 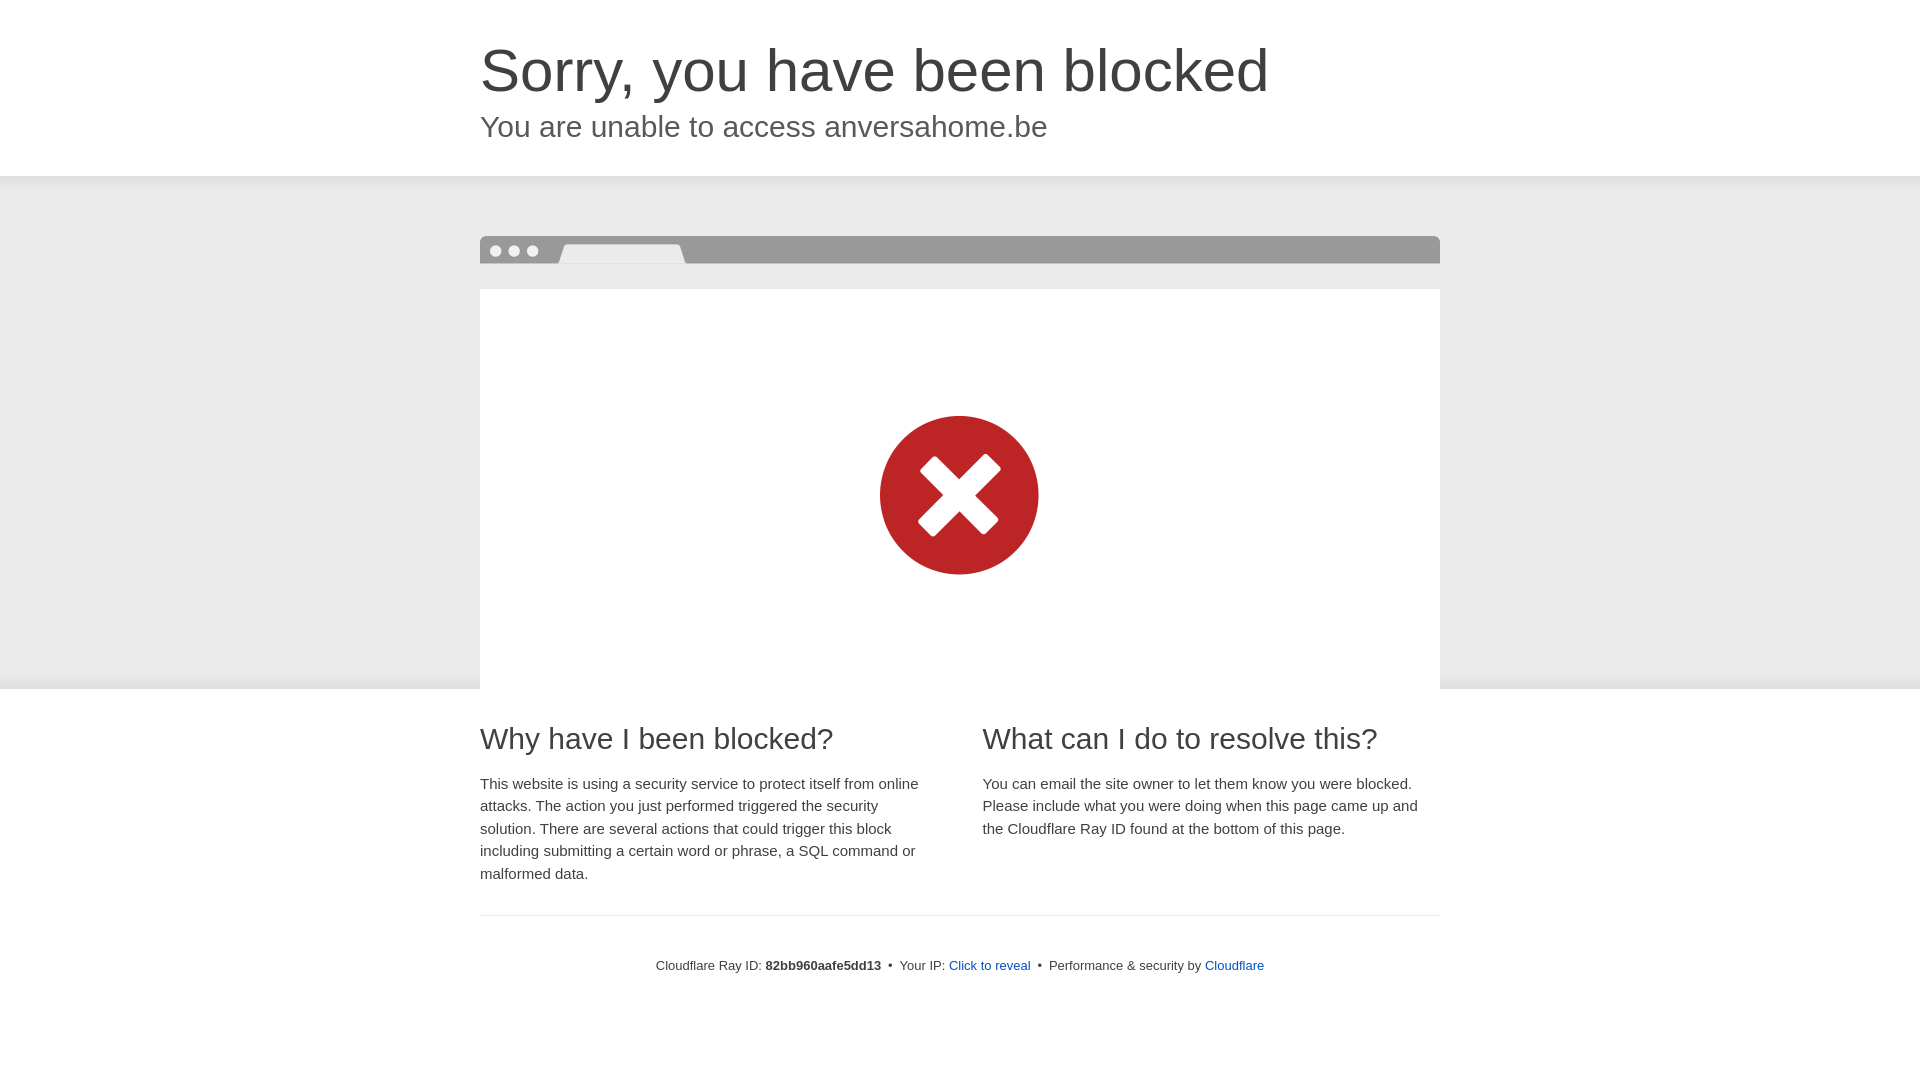 What do you see at coordinates (1234, 966) in the screenshot?
I see `Cloudflare` at bounding box center [1234, 966].